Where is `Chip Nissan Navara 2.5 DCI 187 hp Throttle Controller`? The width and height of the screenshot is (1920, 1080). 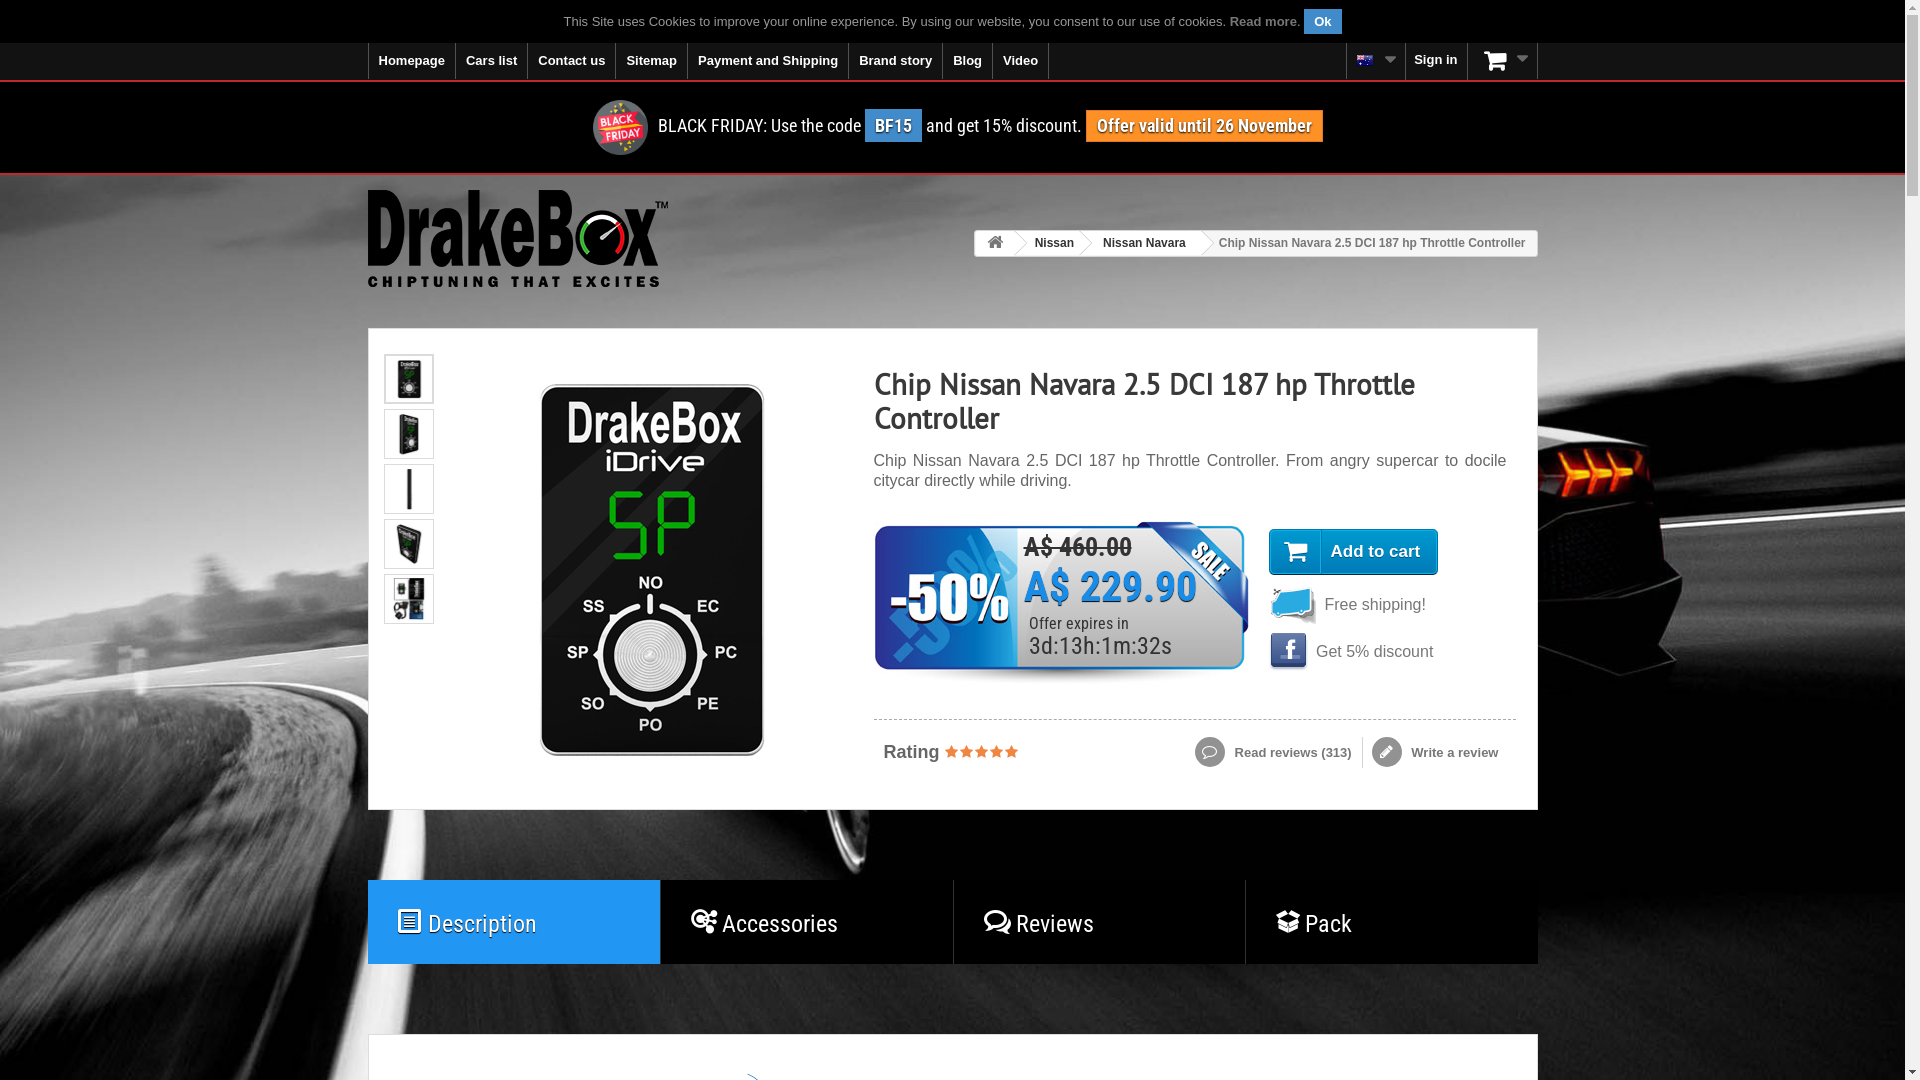
Chip Nissan Navara 2.5 DCI 187 hp Throttle Controller is located at coordinates (409, 434).